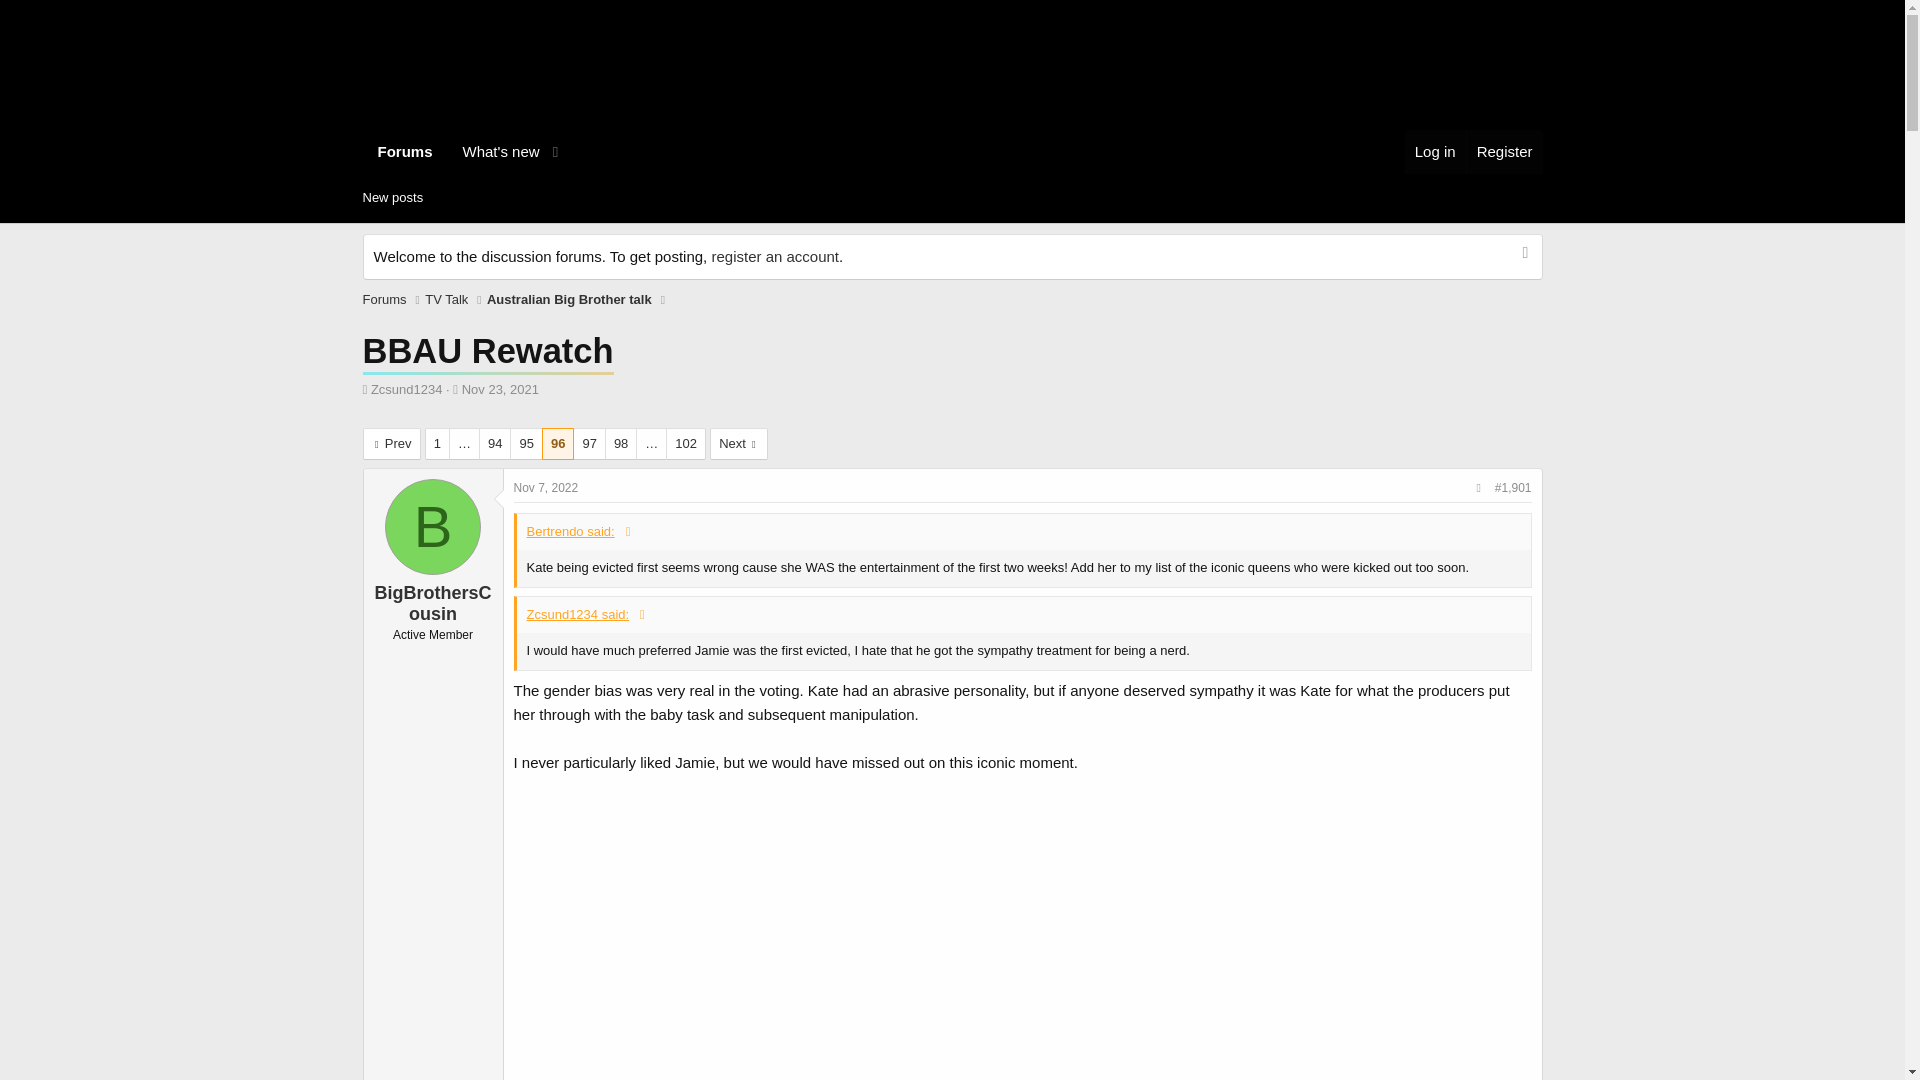  I want to click on 96, so click(558, 444).